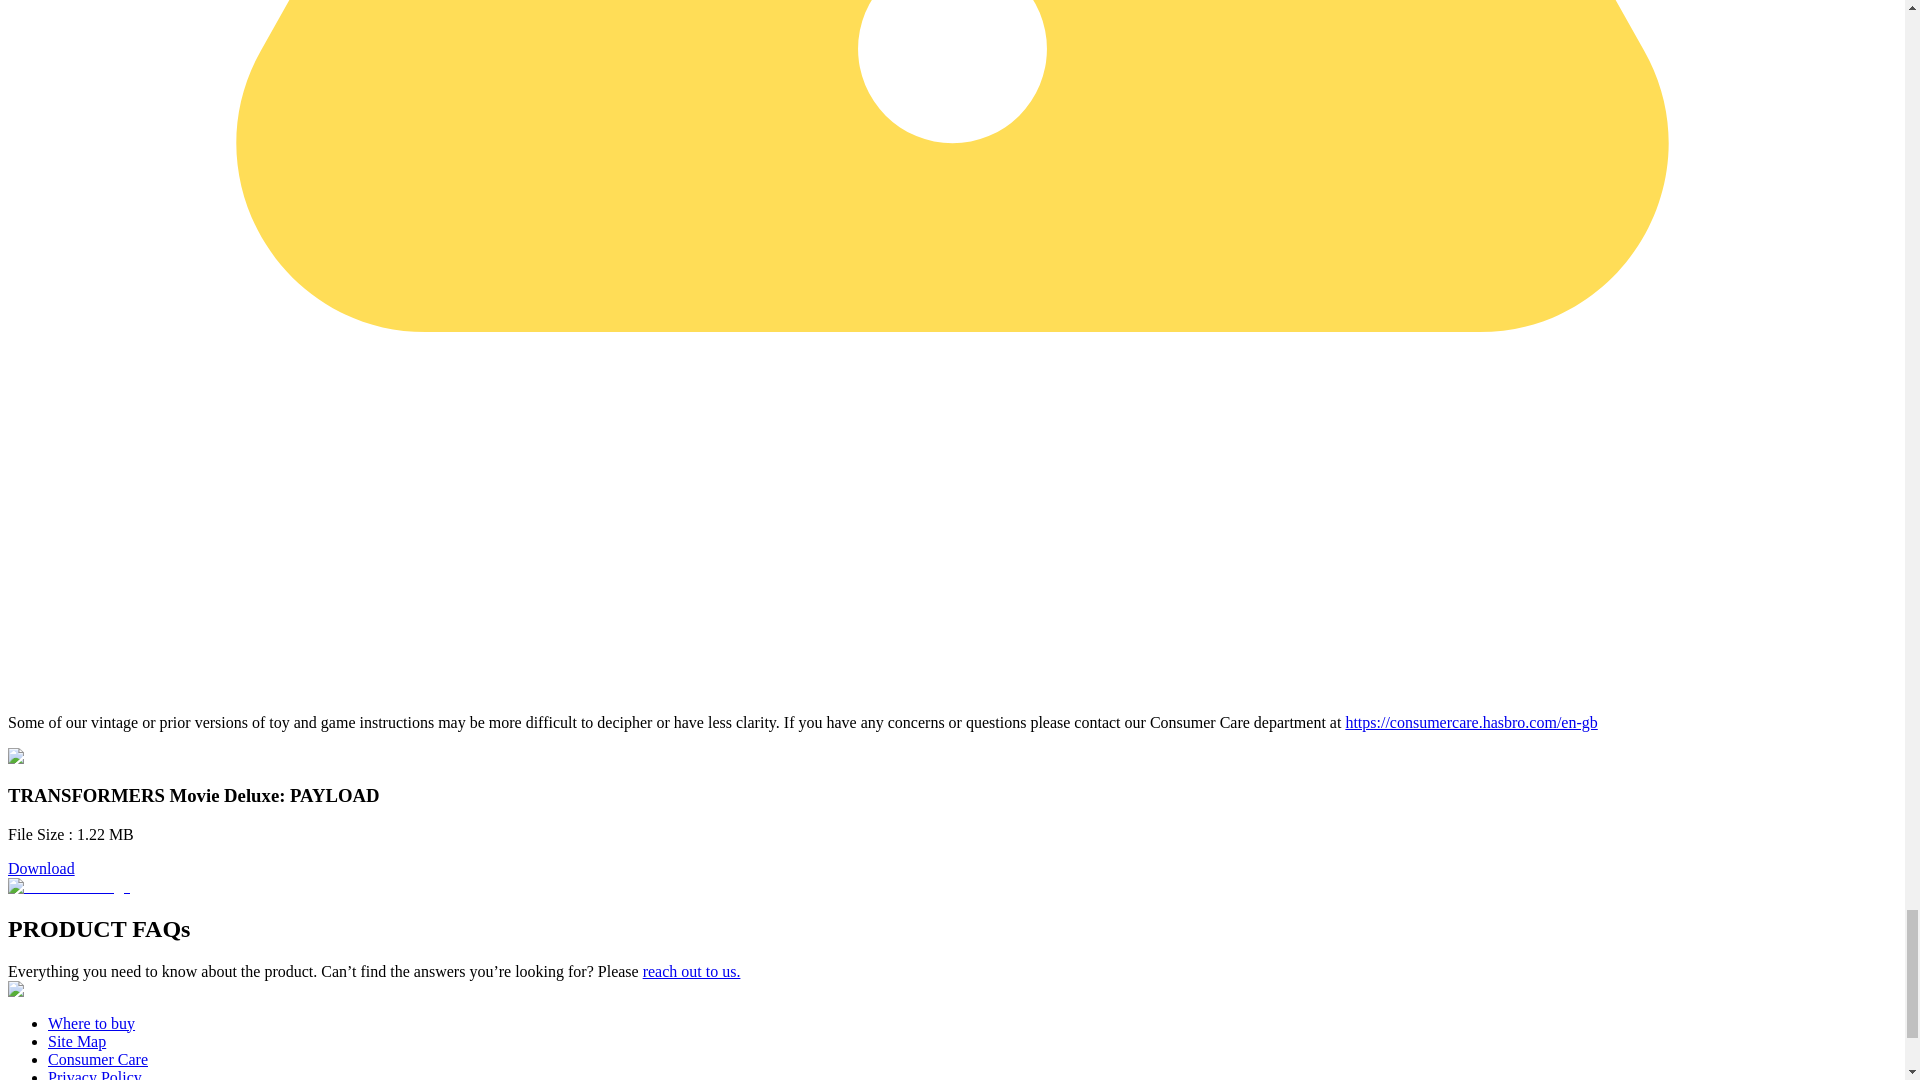  What do you see at coordinates (91, 1024) in the screenshot?
I see `Where to buy` at bounding box center [91, 1024].